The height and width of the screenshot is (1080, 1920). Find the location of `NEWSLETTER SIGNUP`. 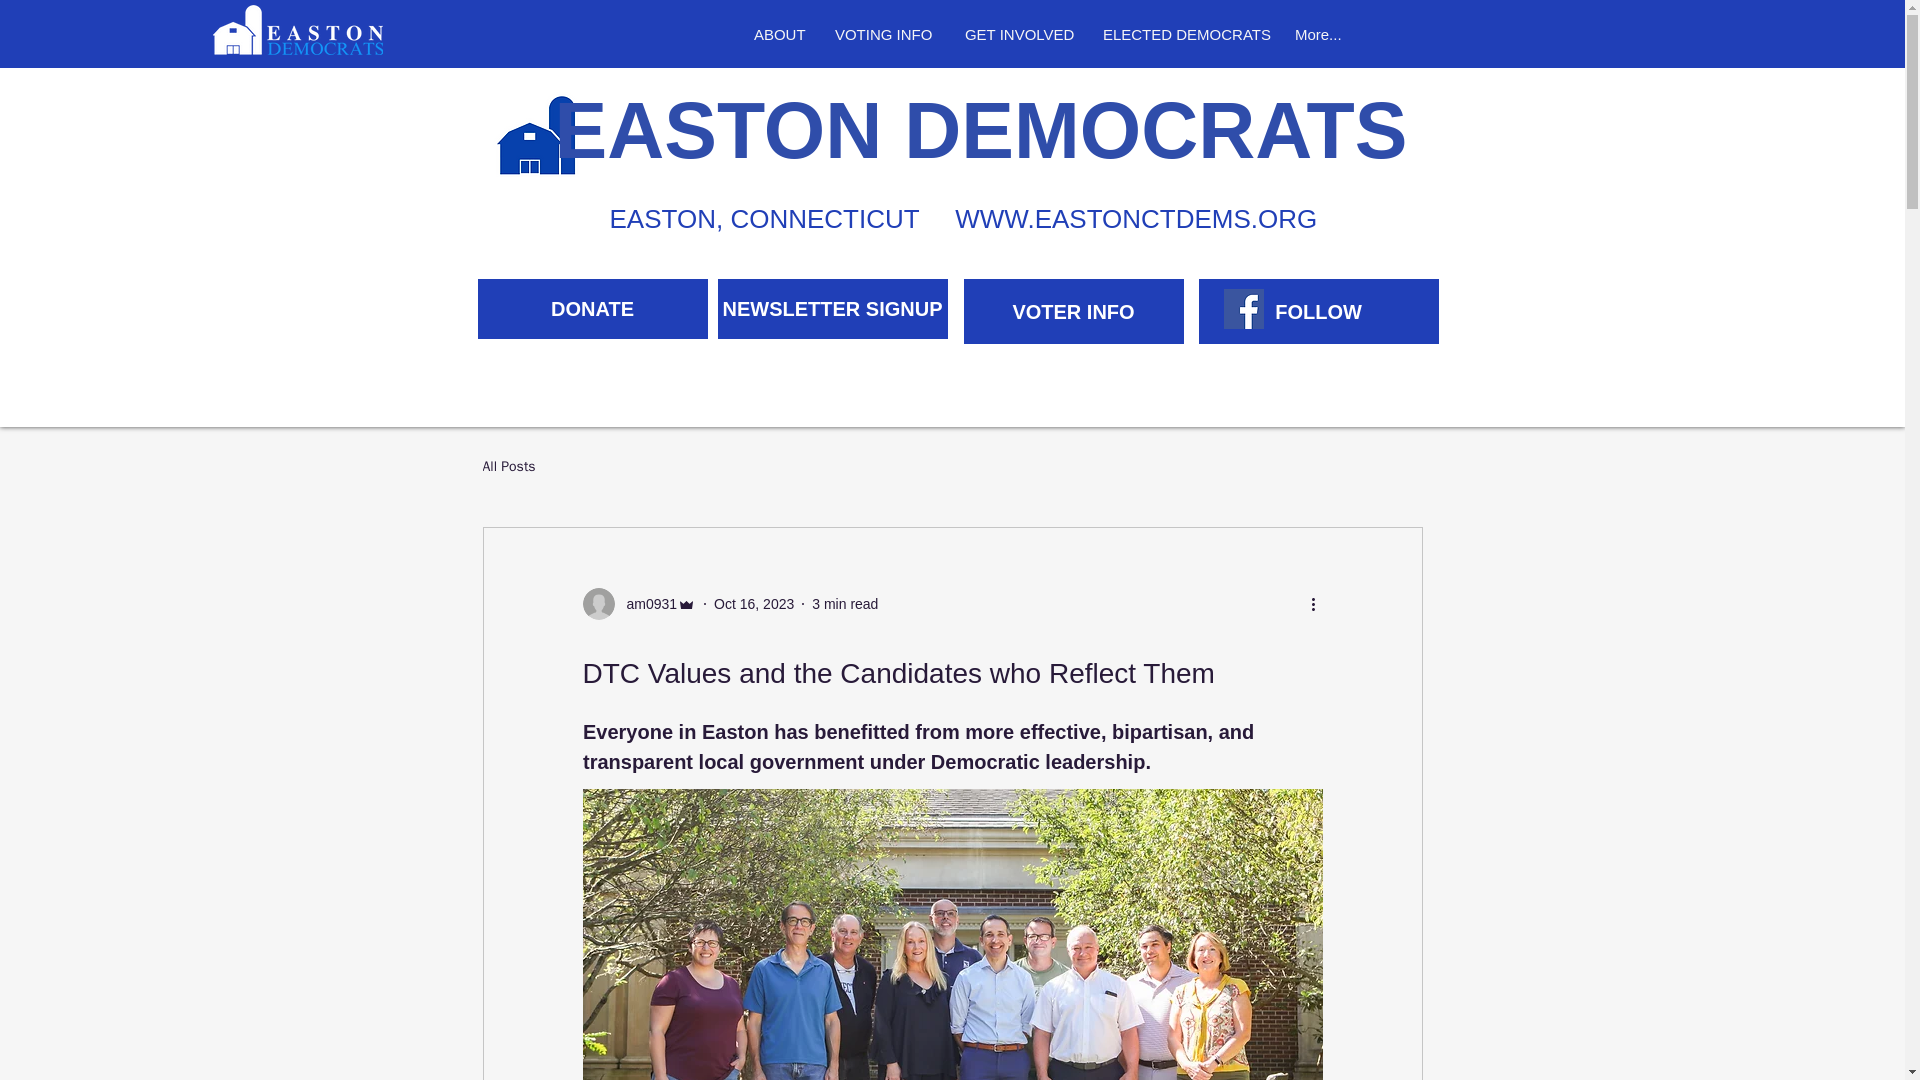

NEWSLETTER SIGNUP is located at coordinates (833, 308).